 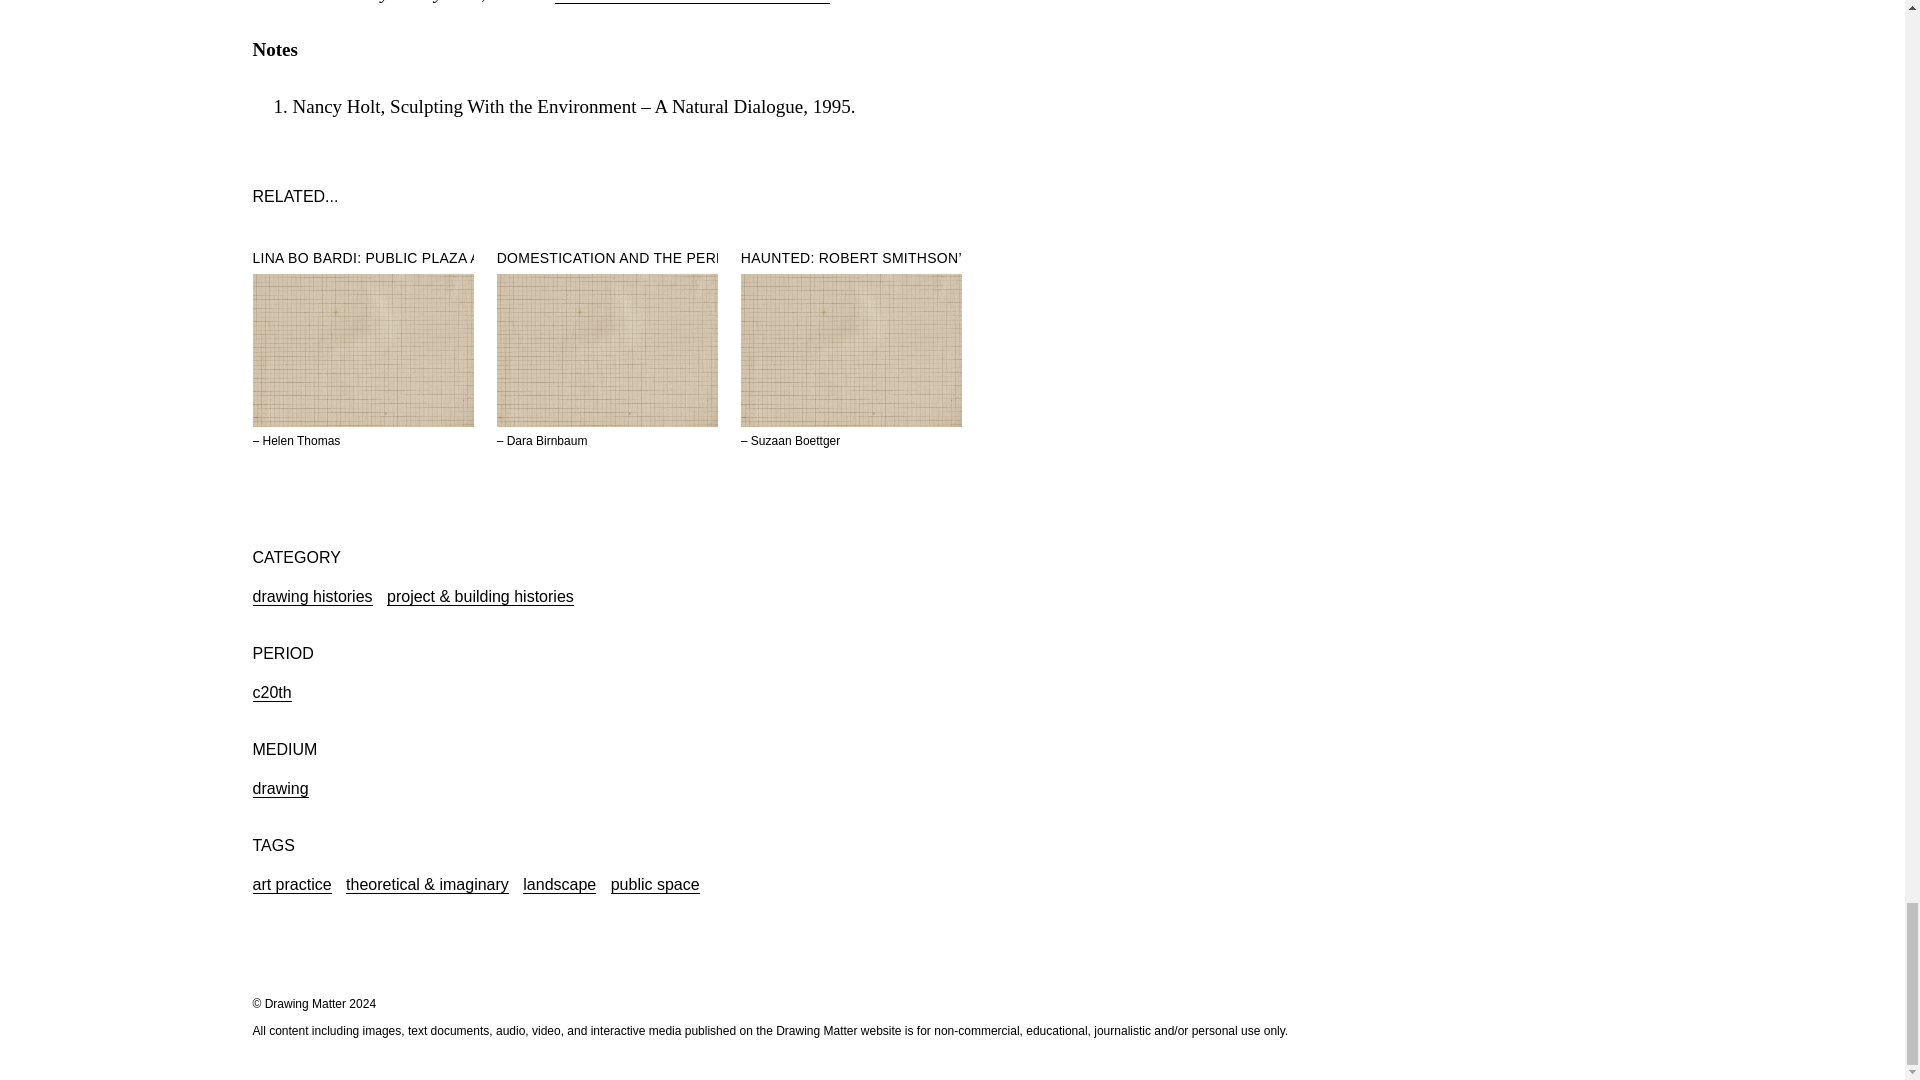 What do you see at coordinates (271, 692) in the screenshot?
I see `c20th` at bounding box center [271, 692].